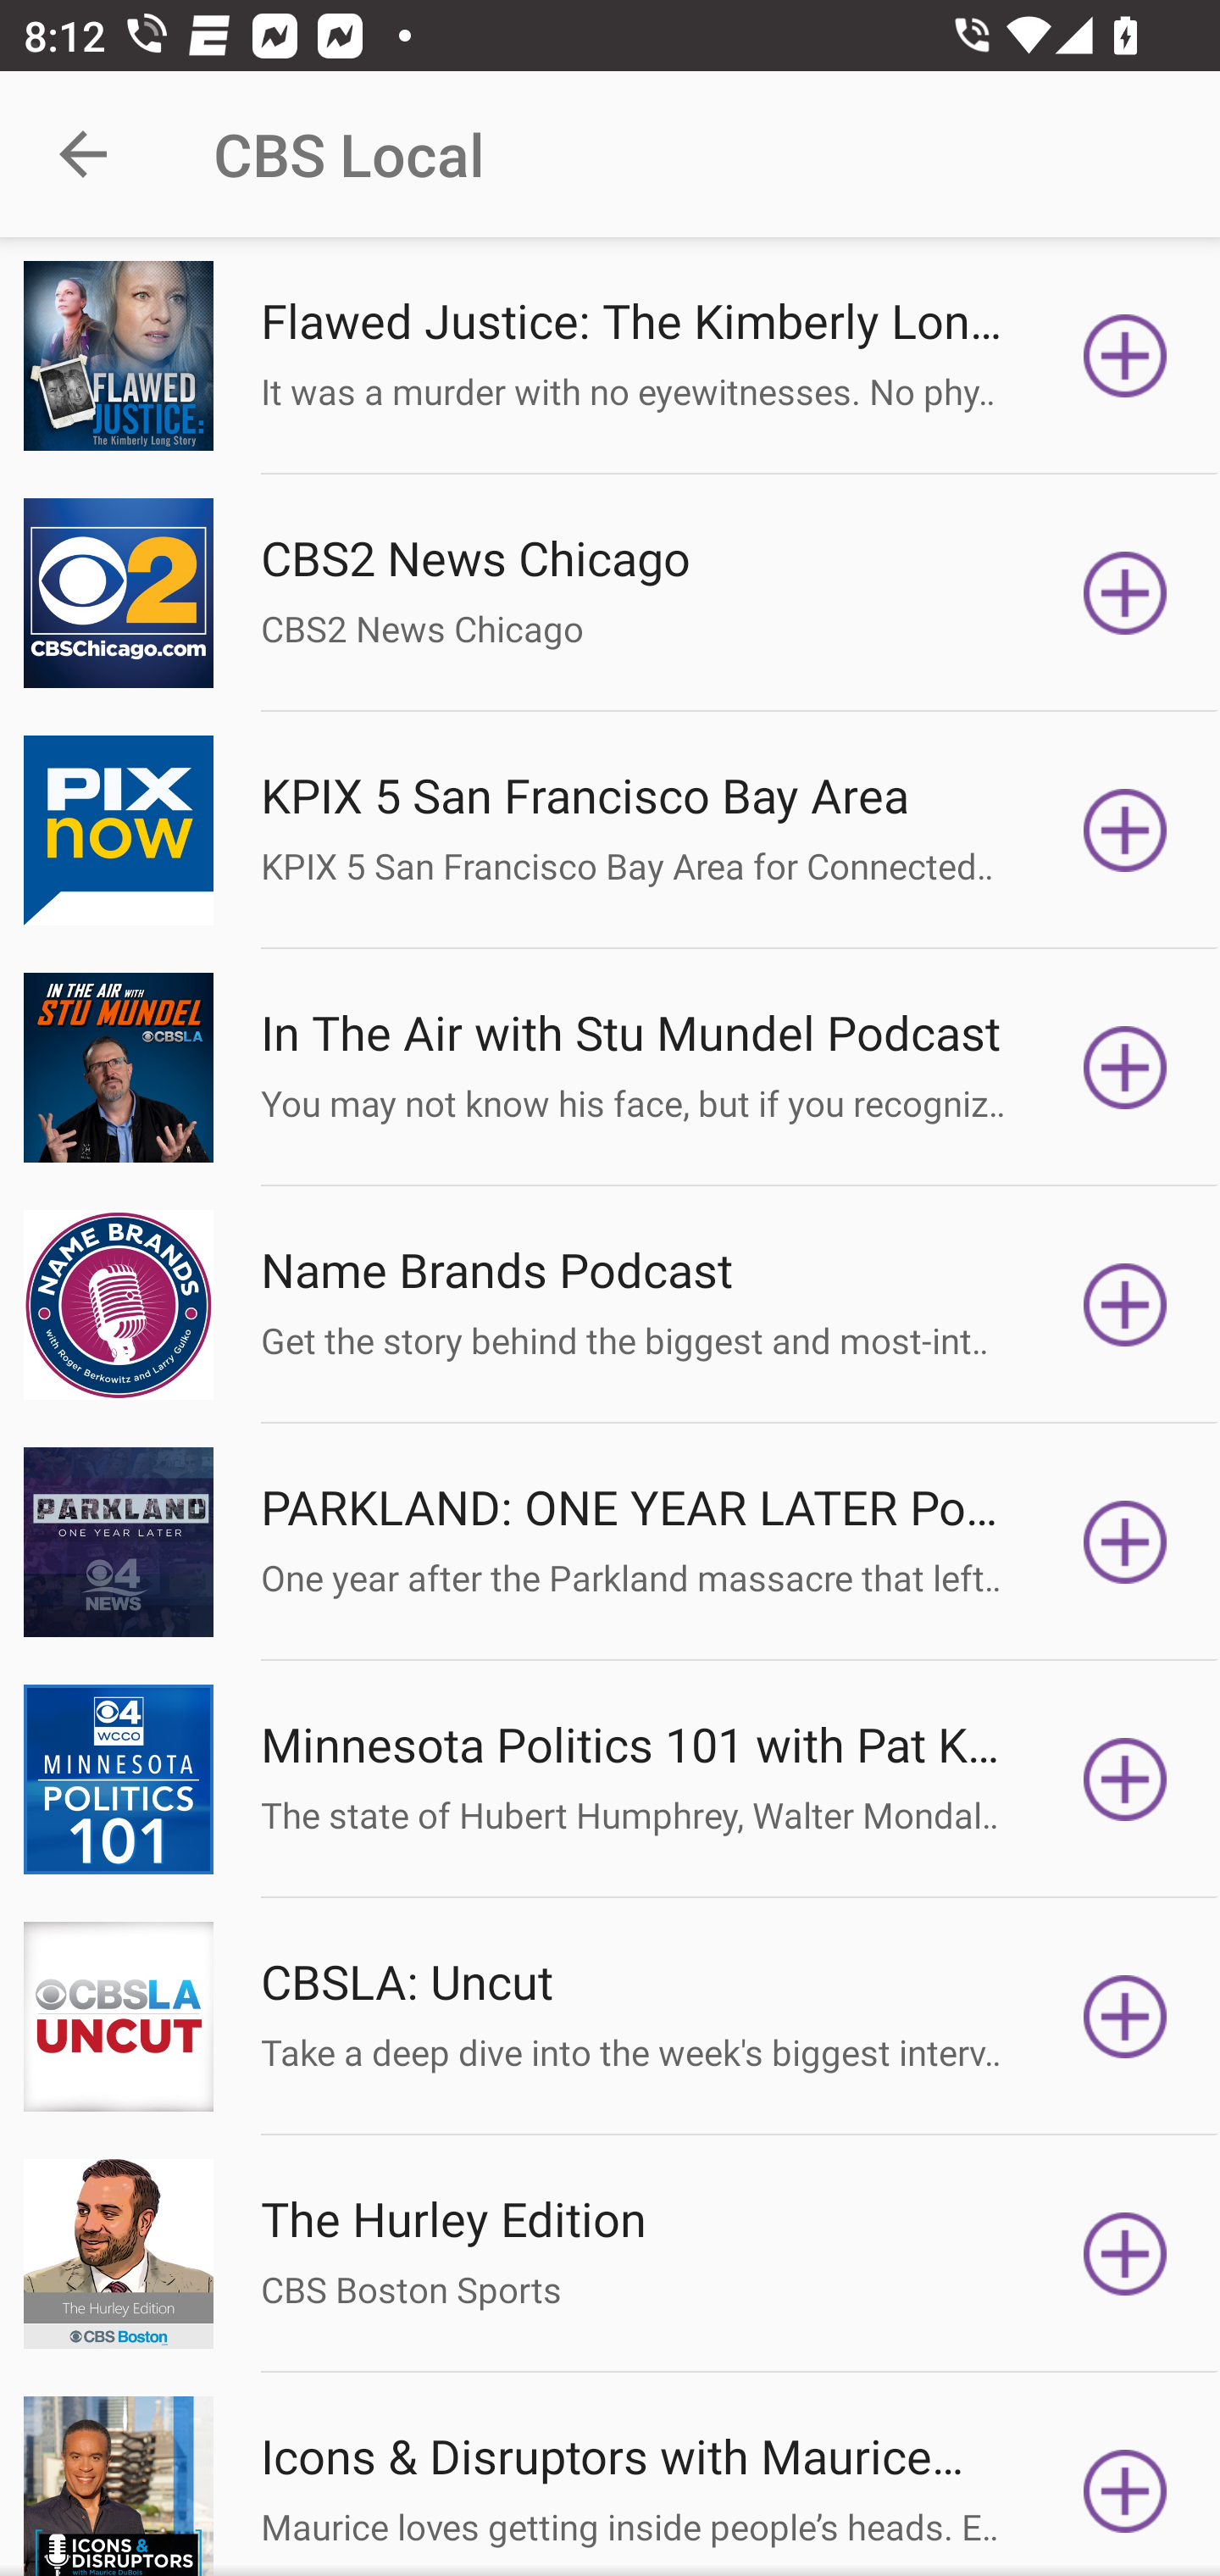 This screenshot has width=1220, height=2576. I want to click on Subscribe, so click(1125, 356).